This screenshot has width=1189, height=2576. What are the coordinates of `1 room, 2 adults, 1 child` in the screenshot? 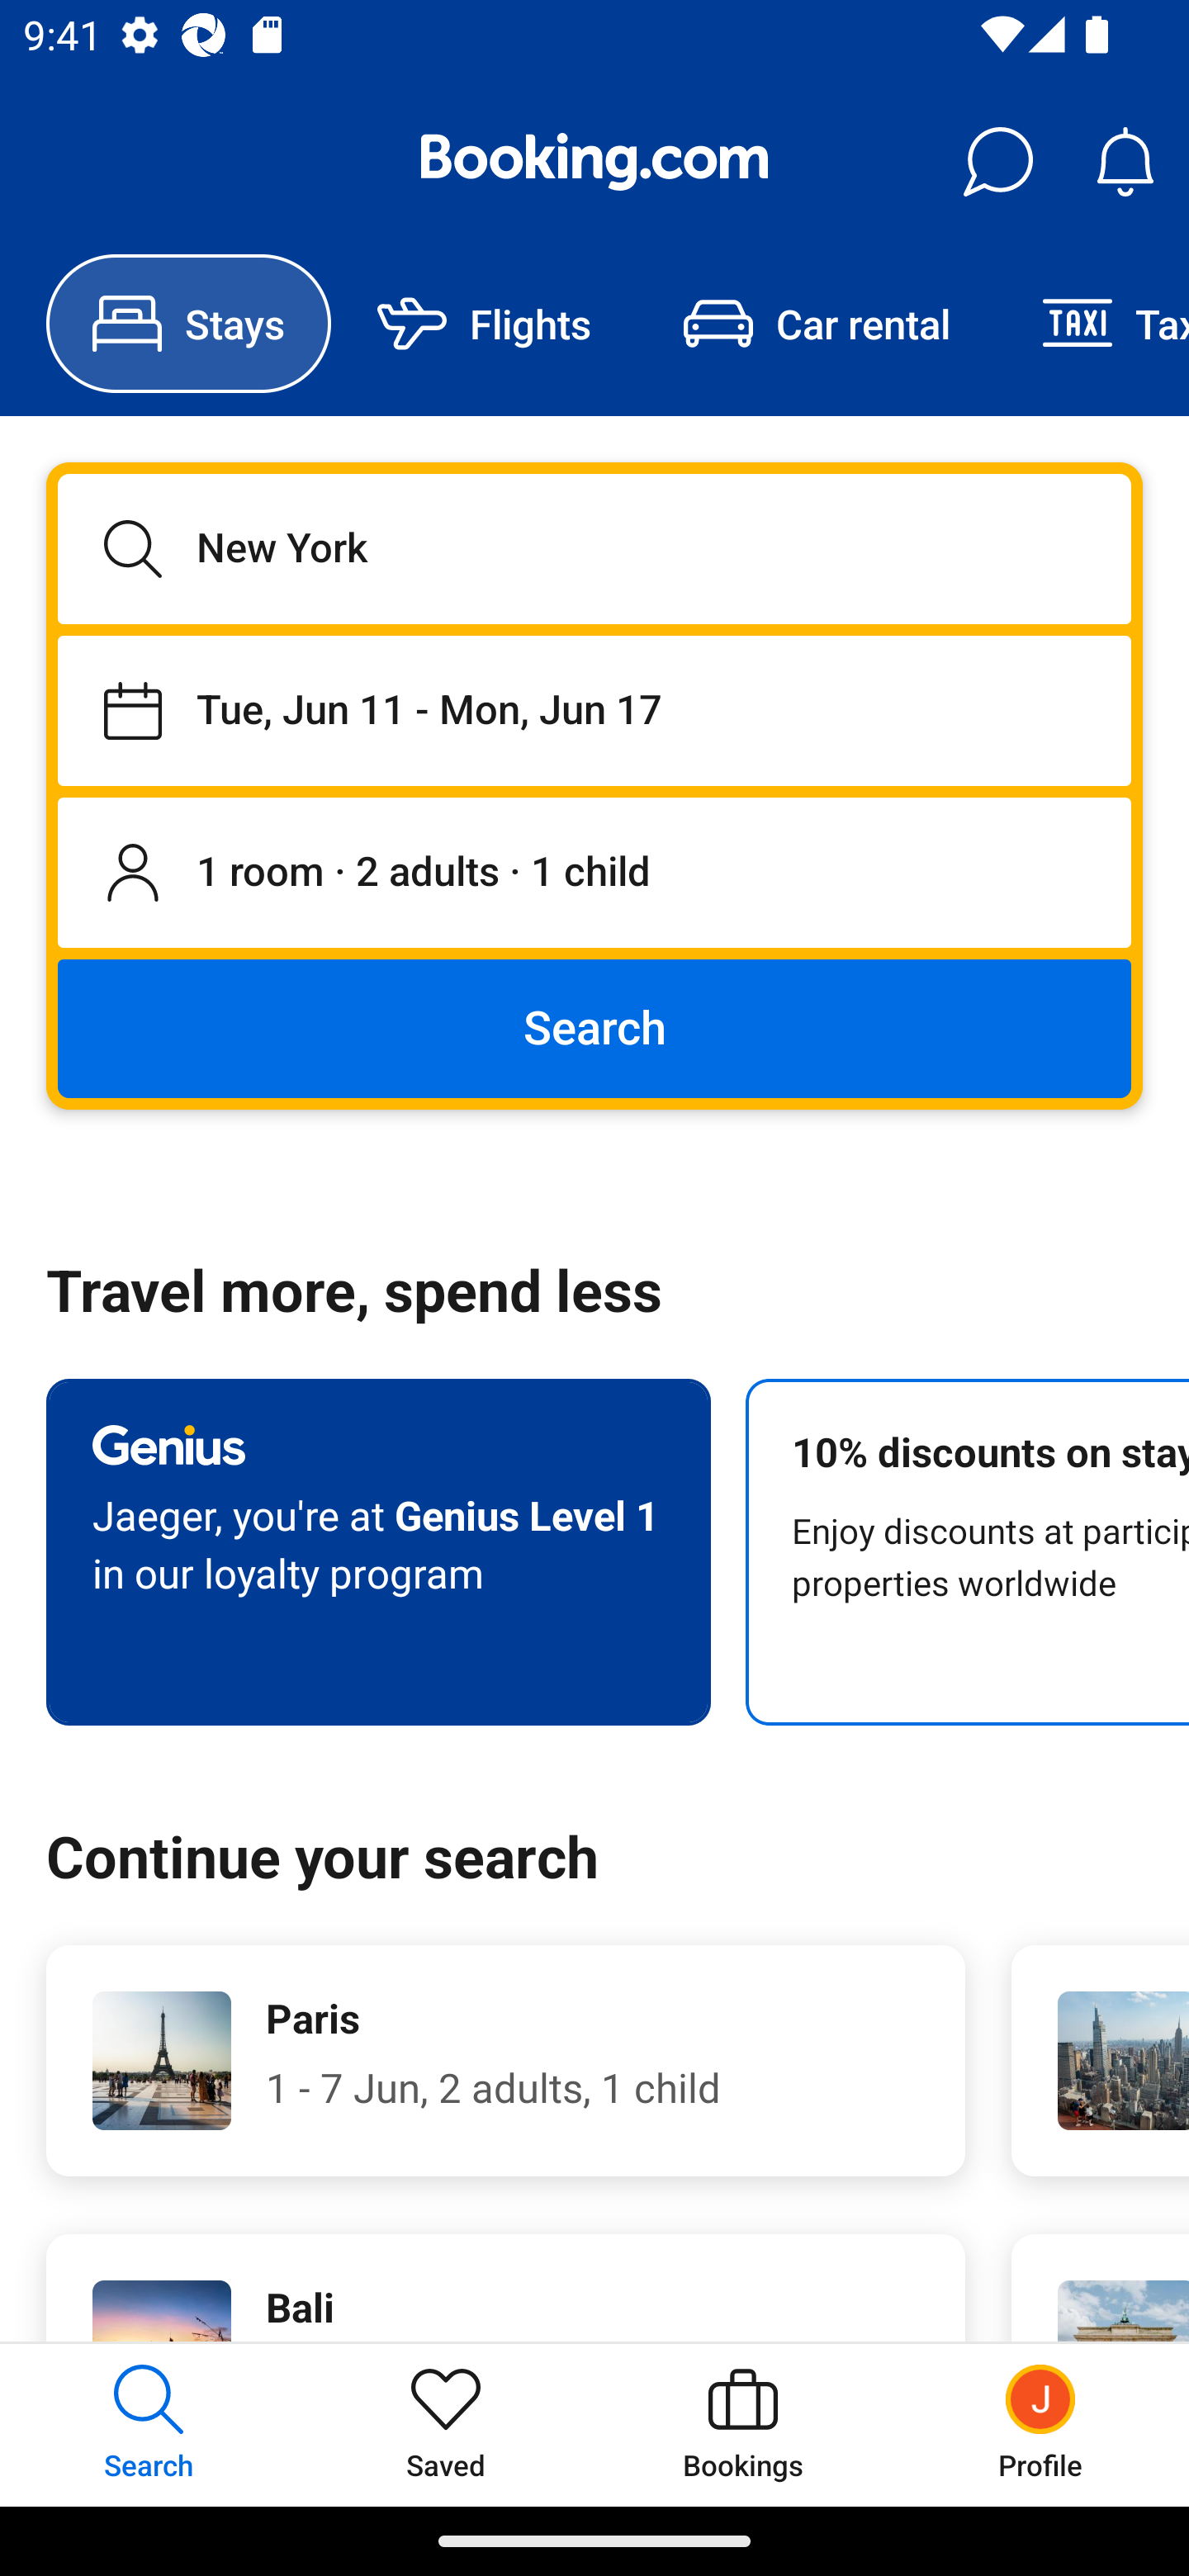 It's located at (594, 874).